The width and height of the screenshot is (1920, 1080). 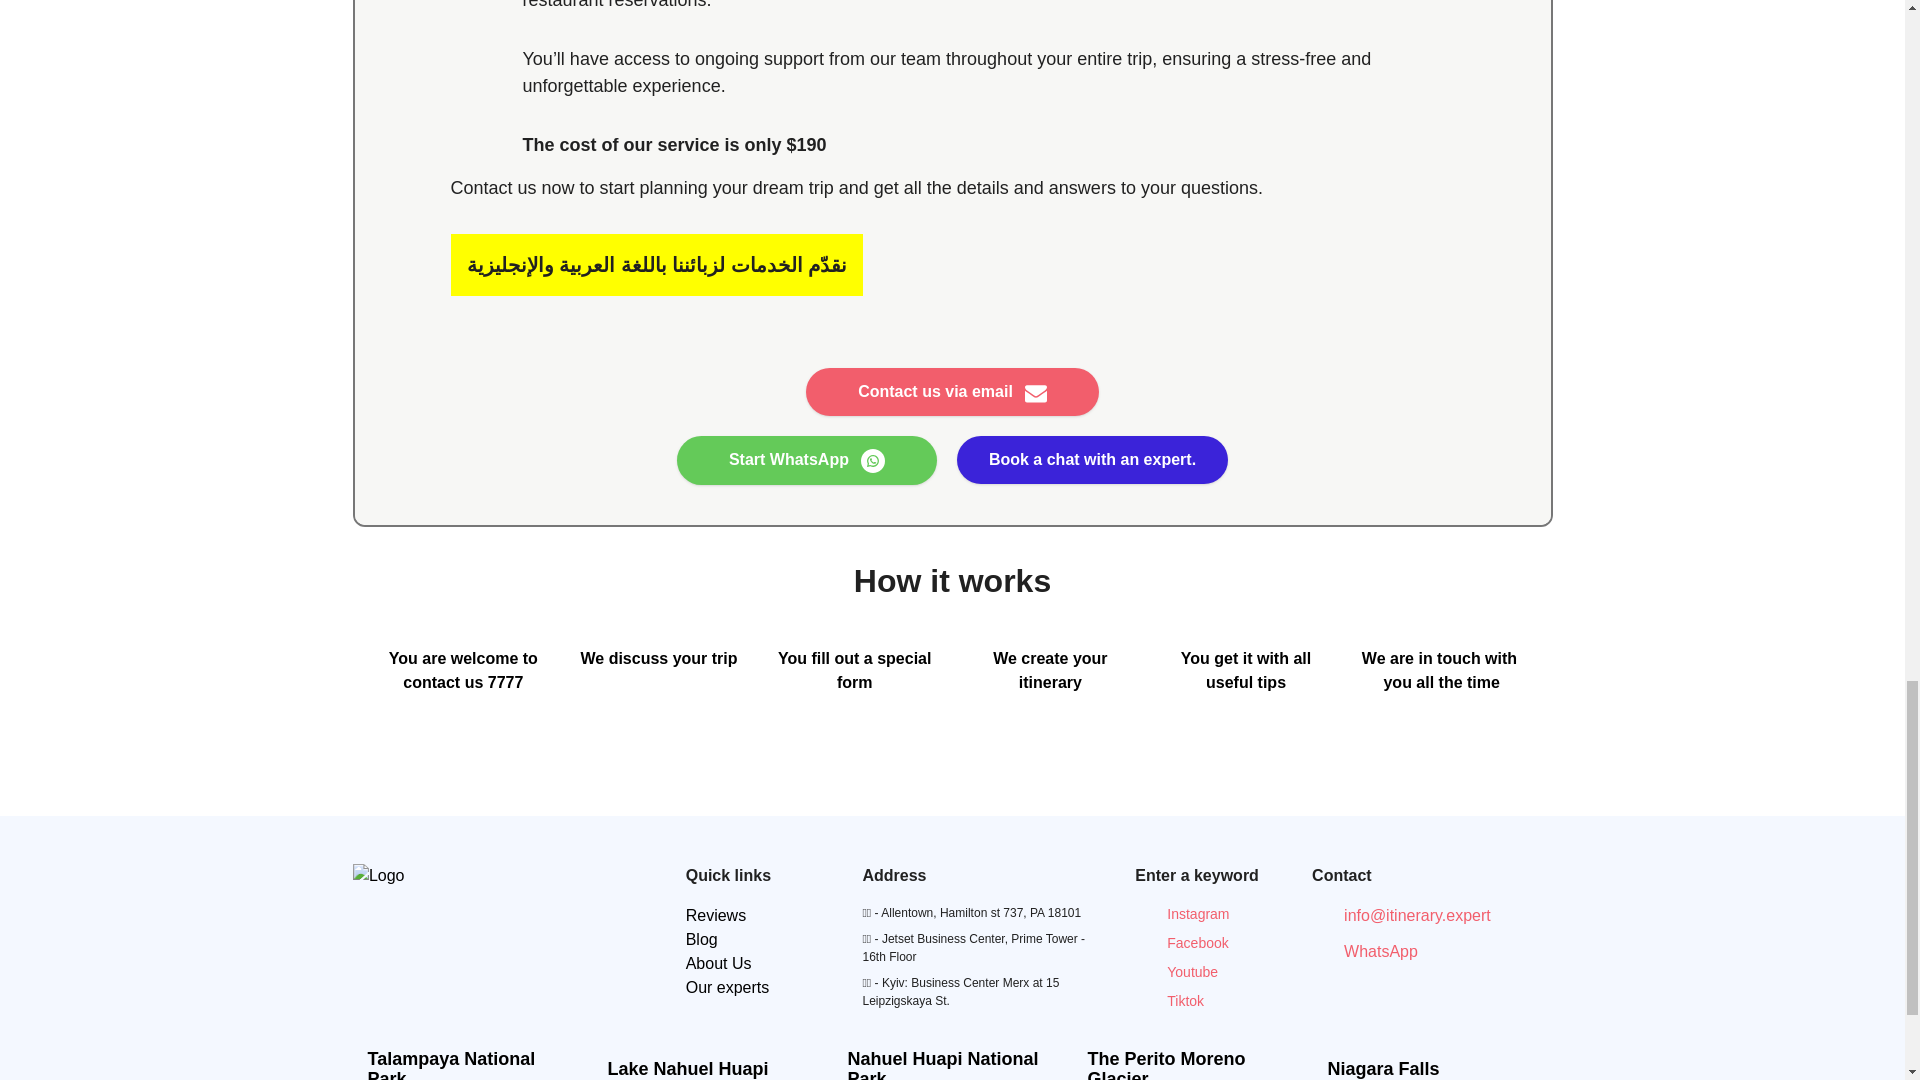 What do you see at coordinates (1092, 460) in the screenshot?
I see `Book a chat with an expert.` at bounding box center [1092, 460].